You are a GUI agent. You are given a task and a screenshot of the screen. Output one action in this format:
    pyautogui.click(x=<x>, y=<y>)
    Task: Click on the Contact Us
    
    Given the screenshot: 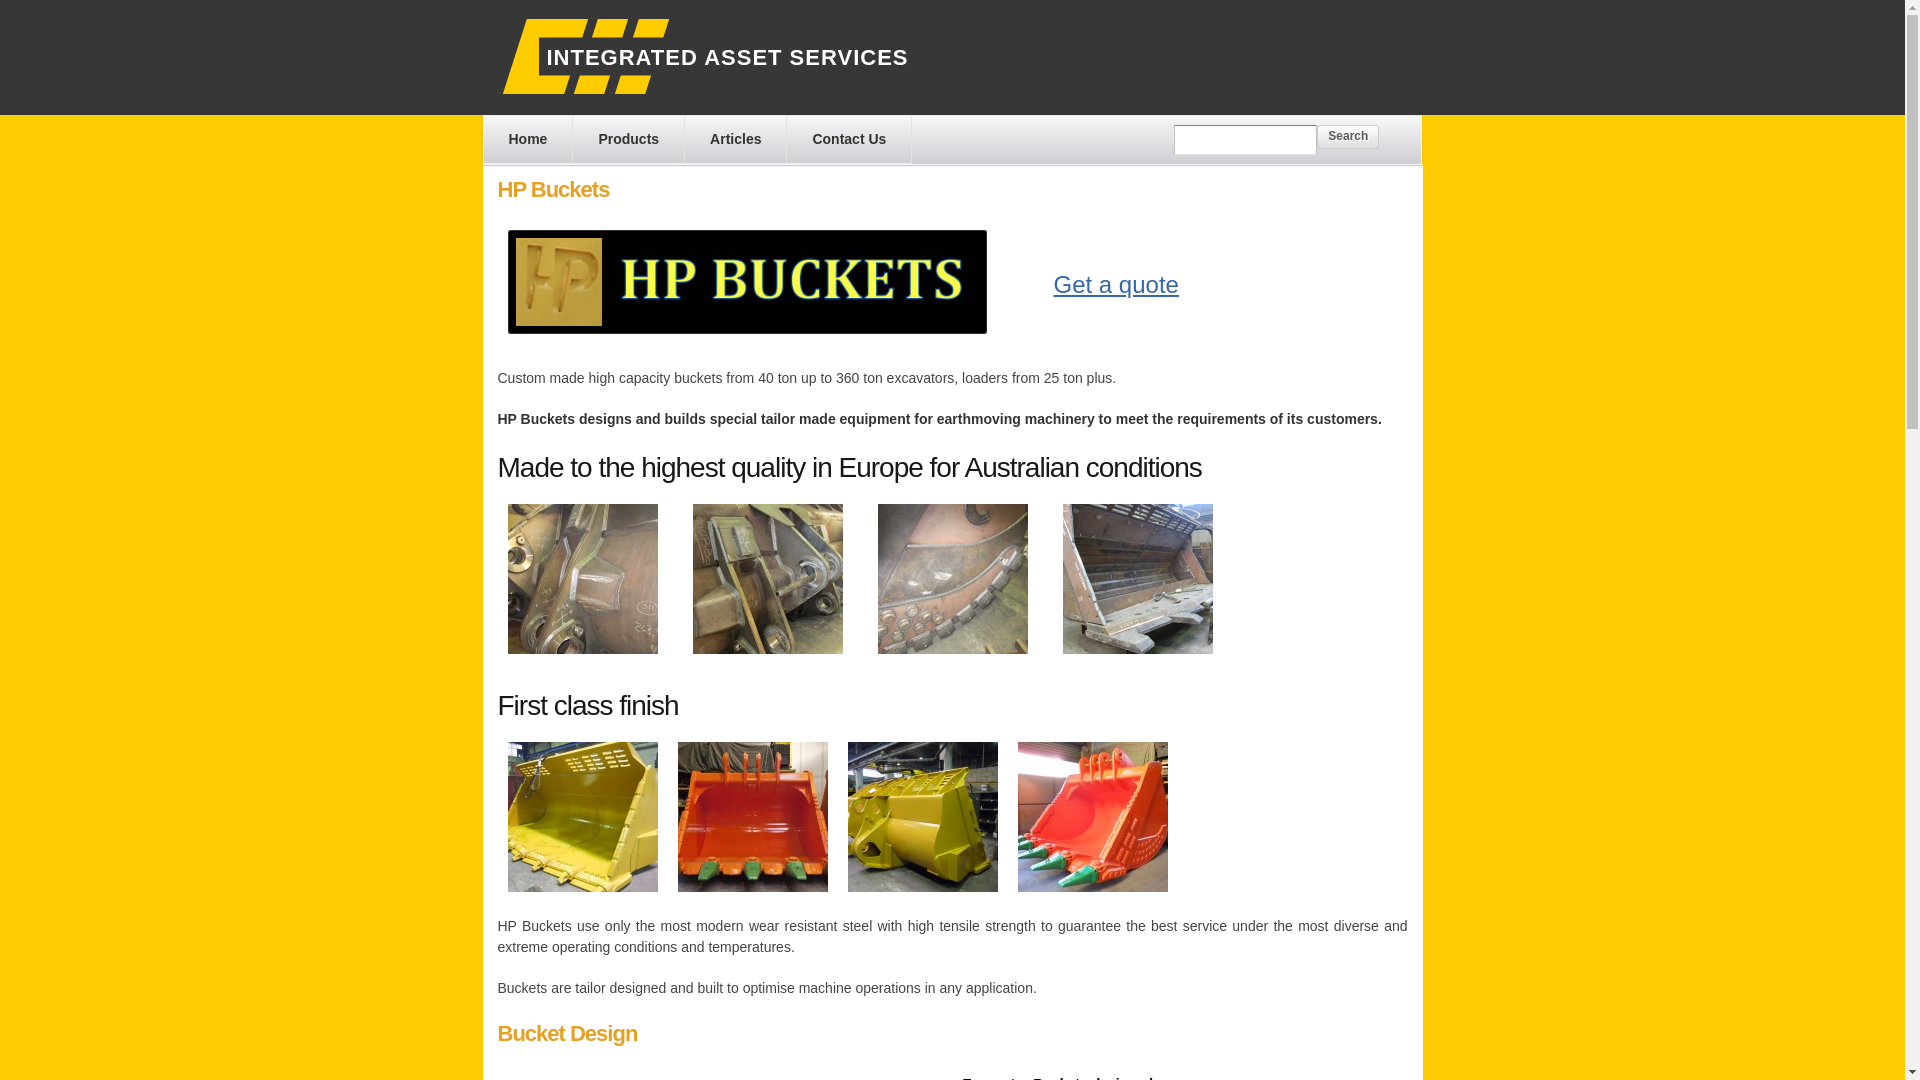 What is the action you would take?
    pyautogui.click(x=849, y=140)
    